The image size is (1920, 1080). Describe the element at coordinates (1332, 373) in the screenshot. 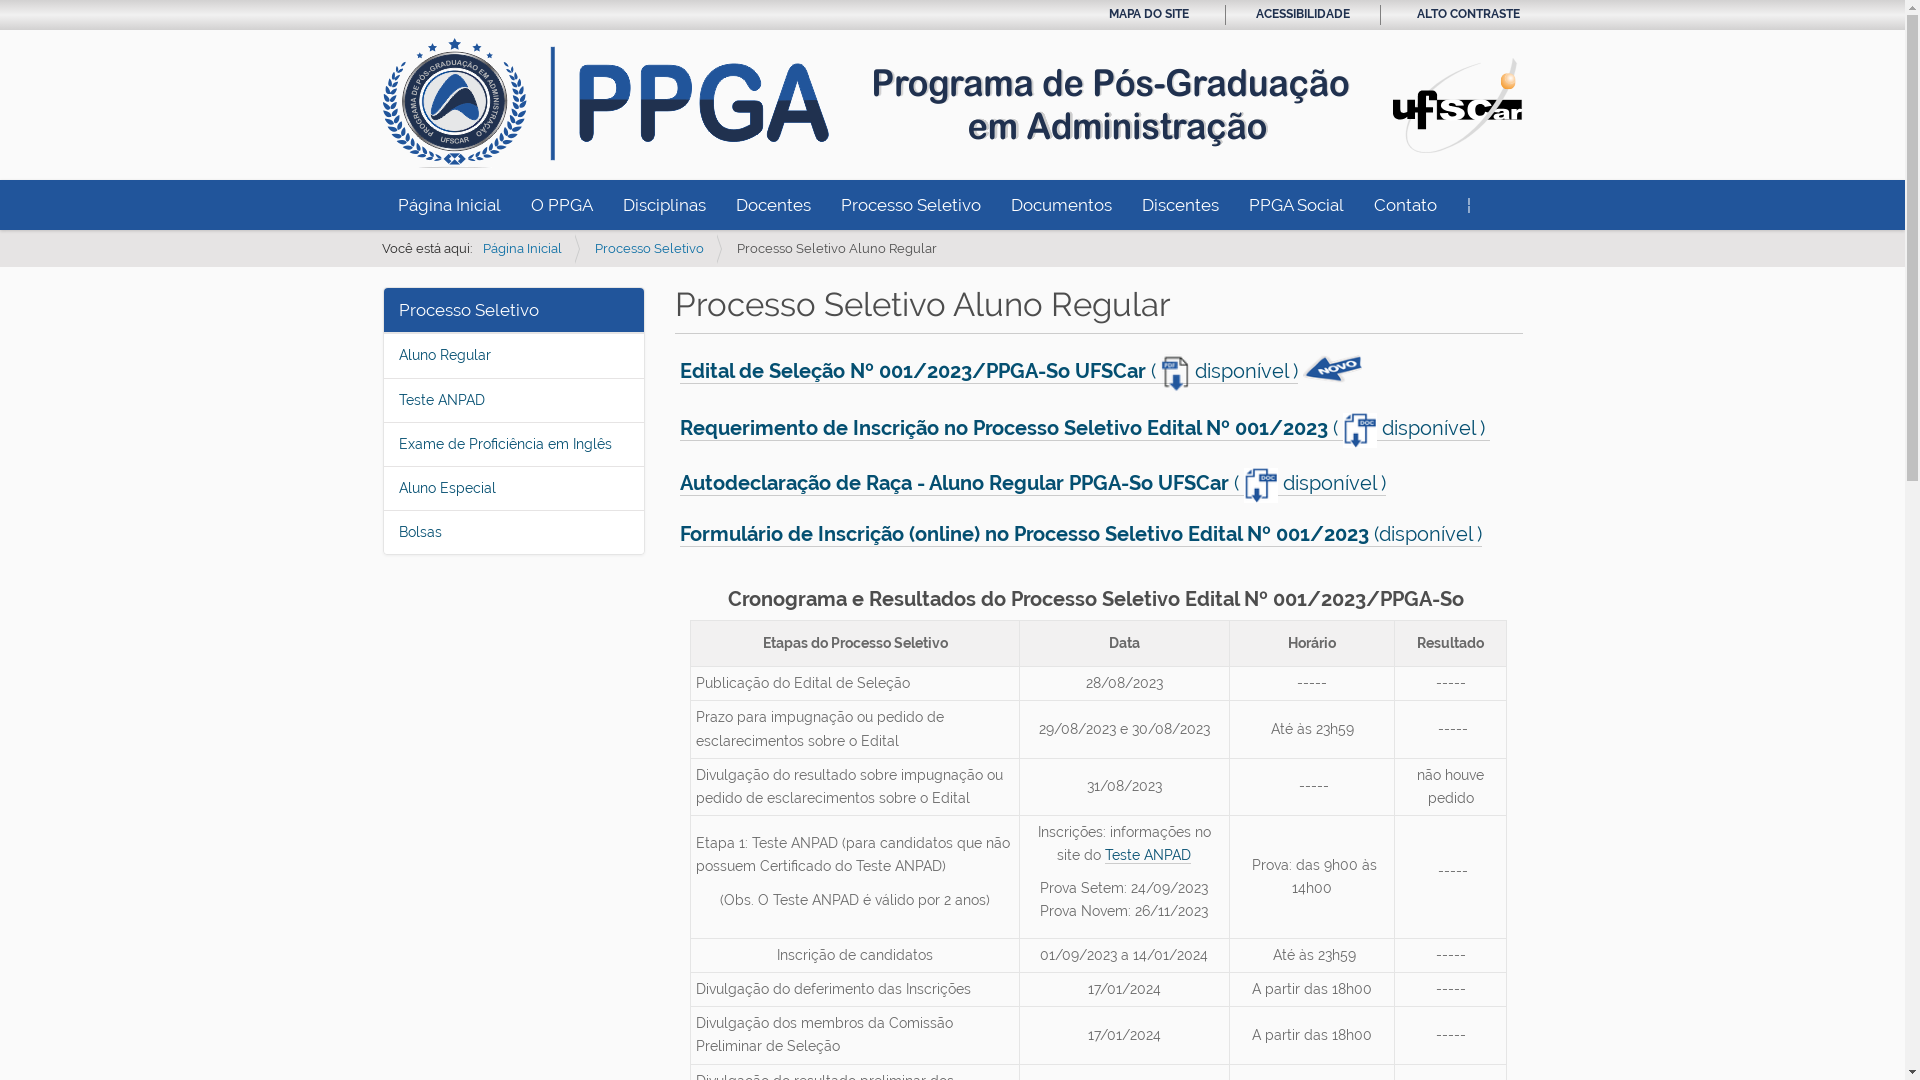

I see `novoa.png` at that location.